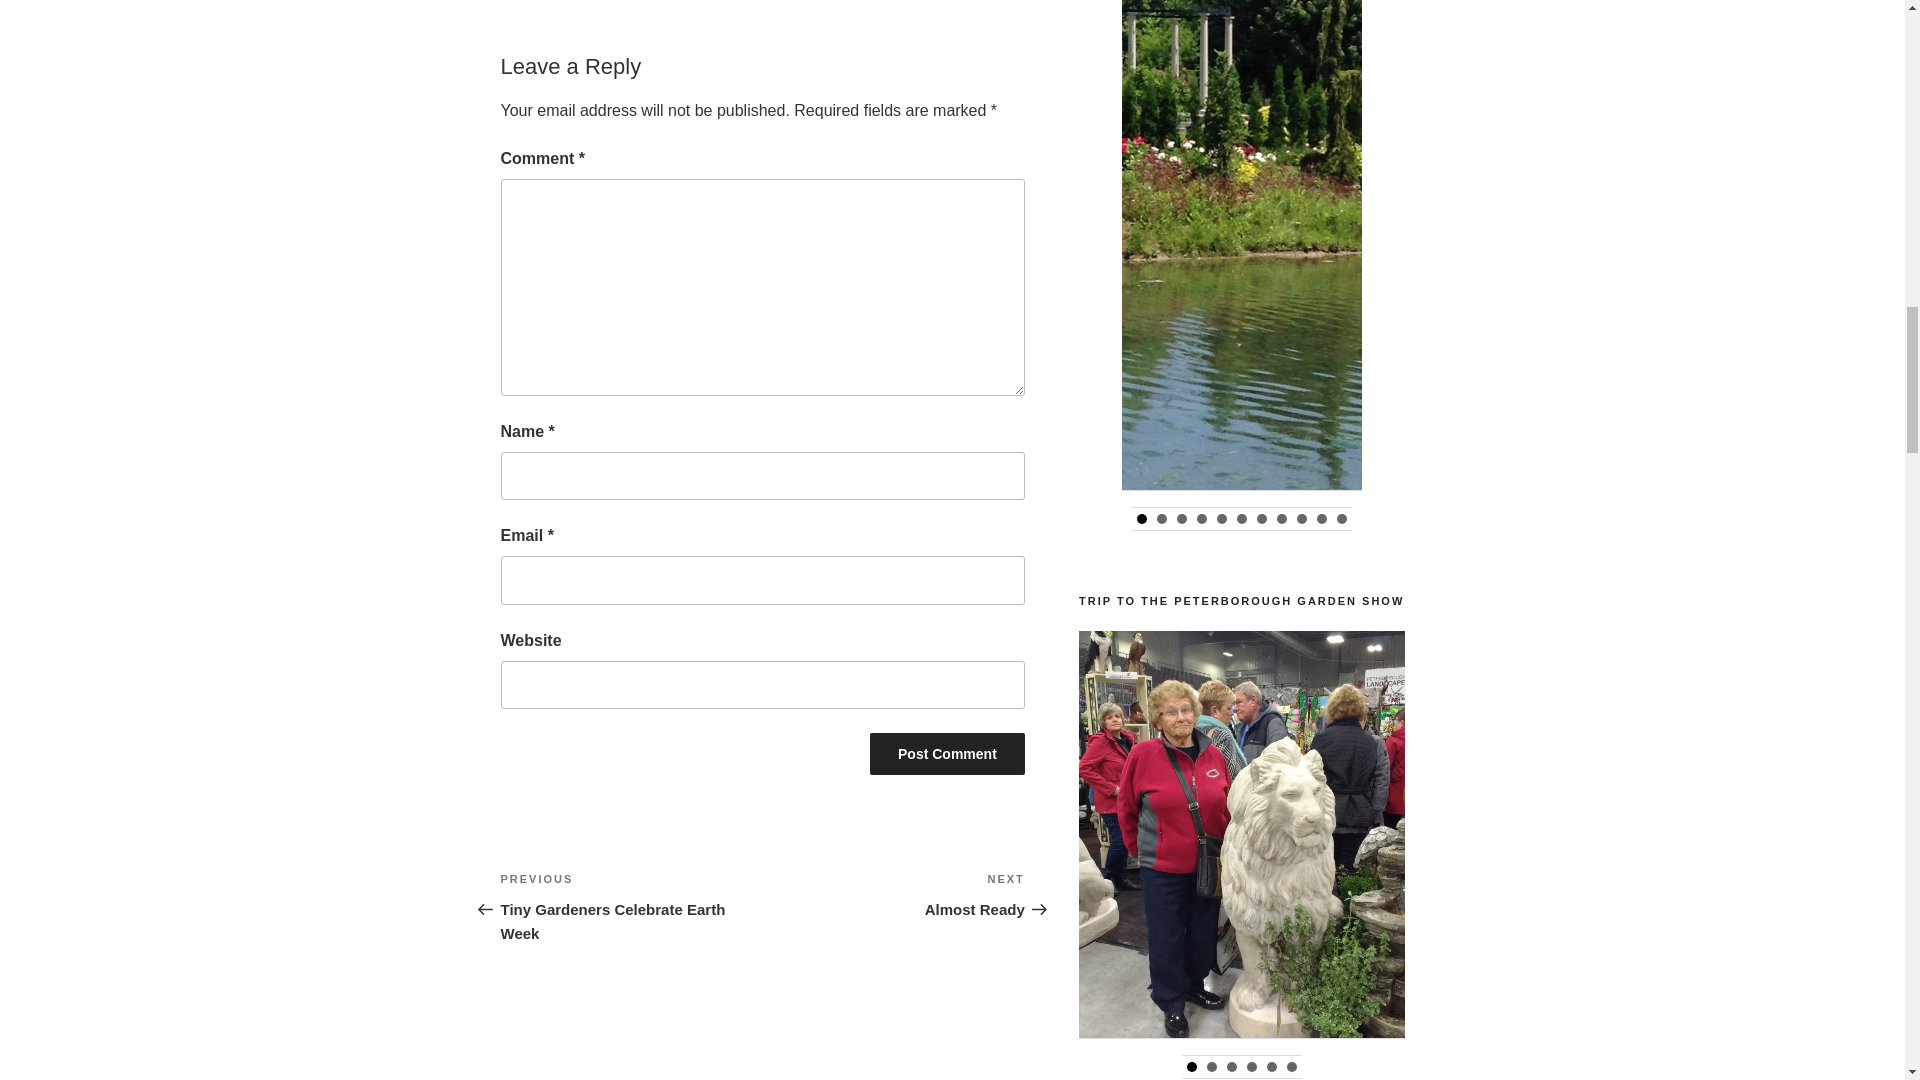  Describe the element at coordinates (1342, 518) in the screenshot. I see `11` at that location.